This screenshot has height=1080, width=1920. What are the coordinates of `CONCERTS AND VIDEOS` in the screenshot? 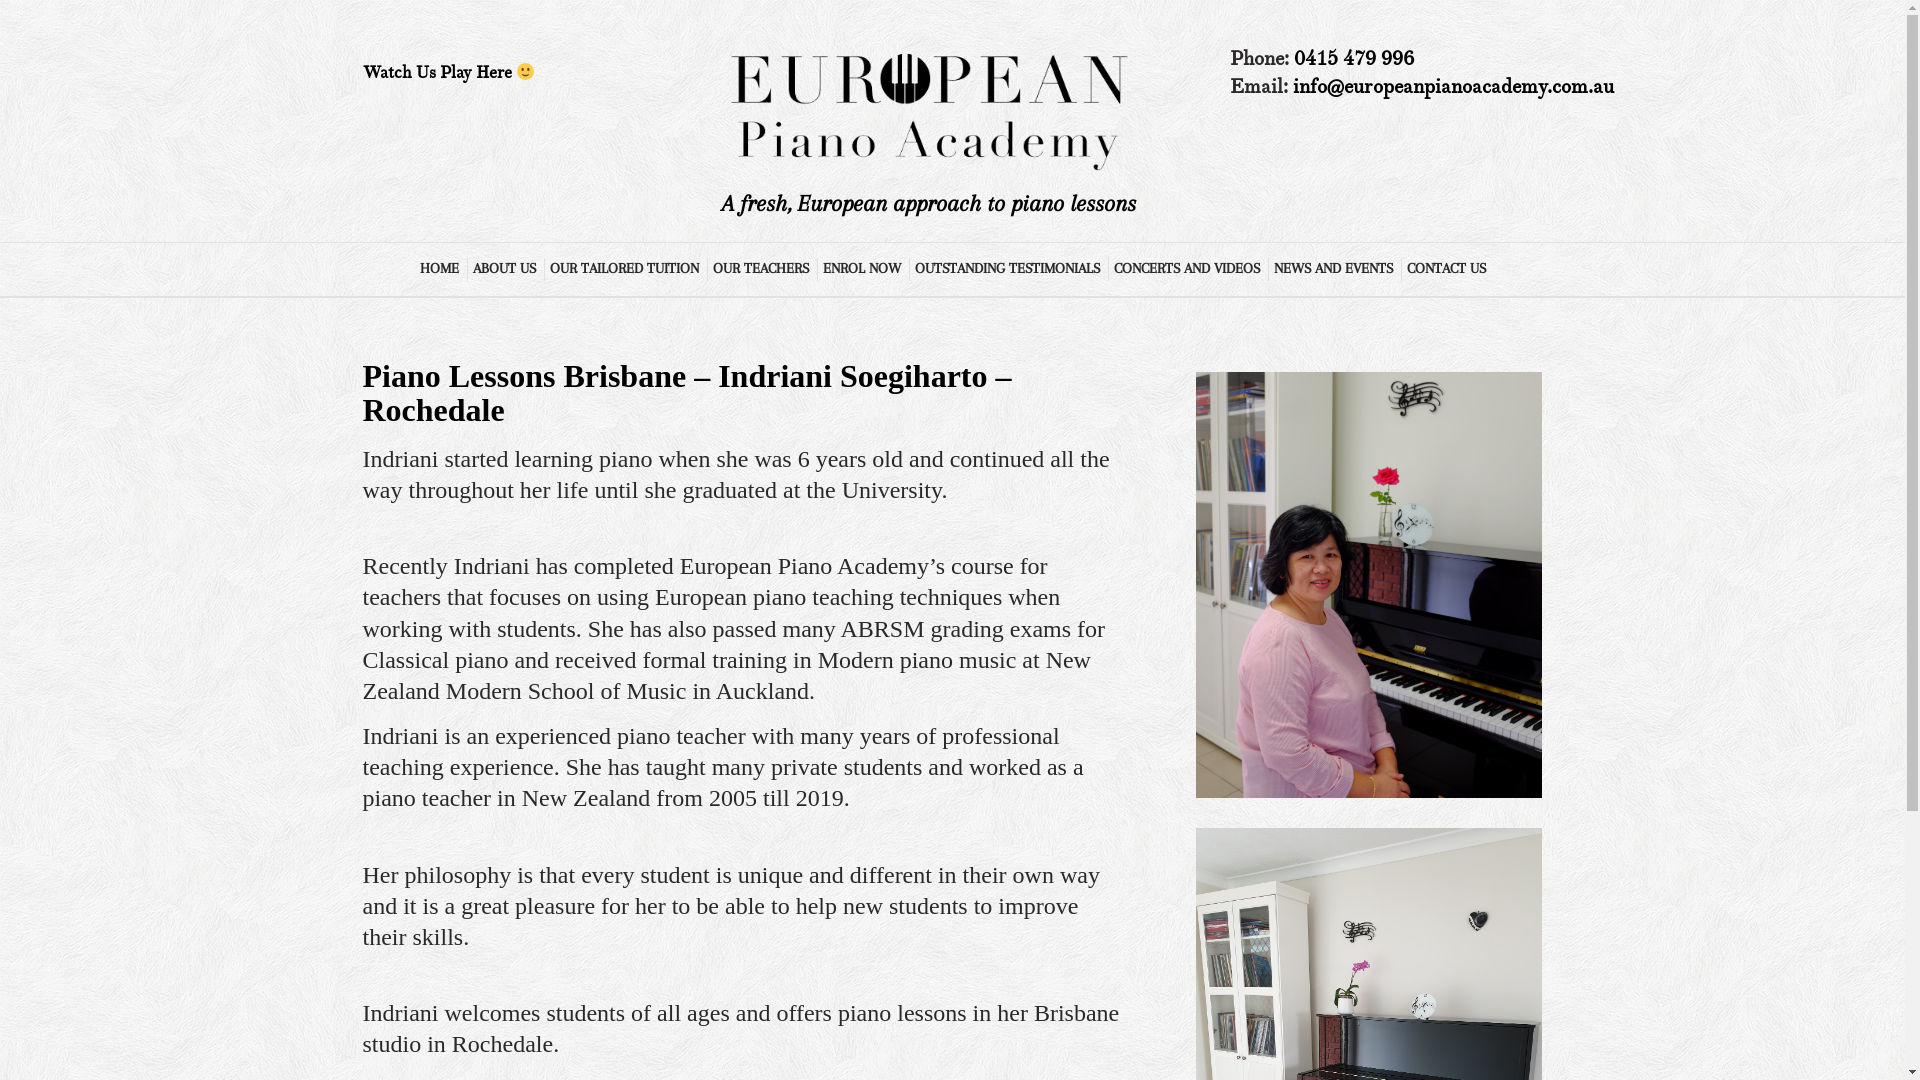 It's located at (1186, 269).